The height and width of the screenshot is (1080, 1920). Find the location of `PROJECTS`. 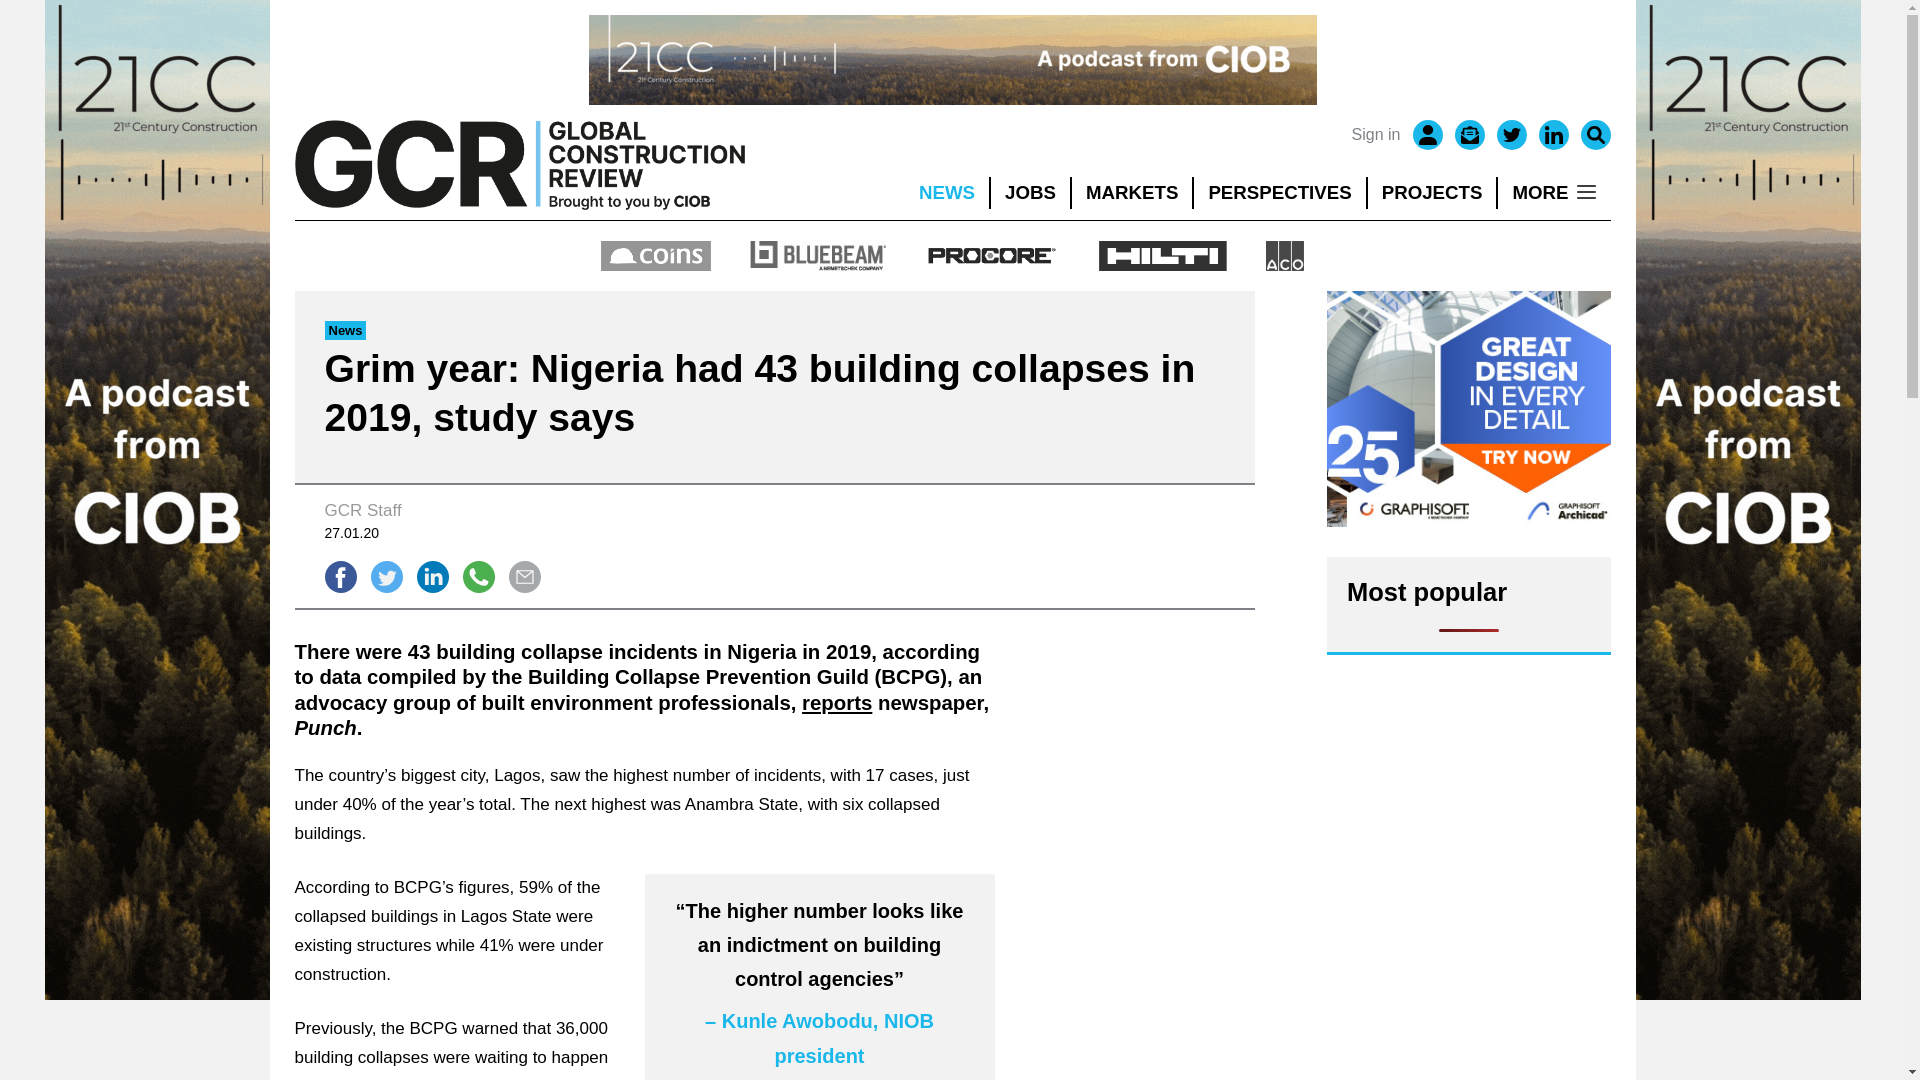

PROJECTS is located at coordinates (1432, 193).